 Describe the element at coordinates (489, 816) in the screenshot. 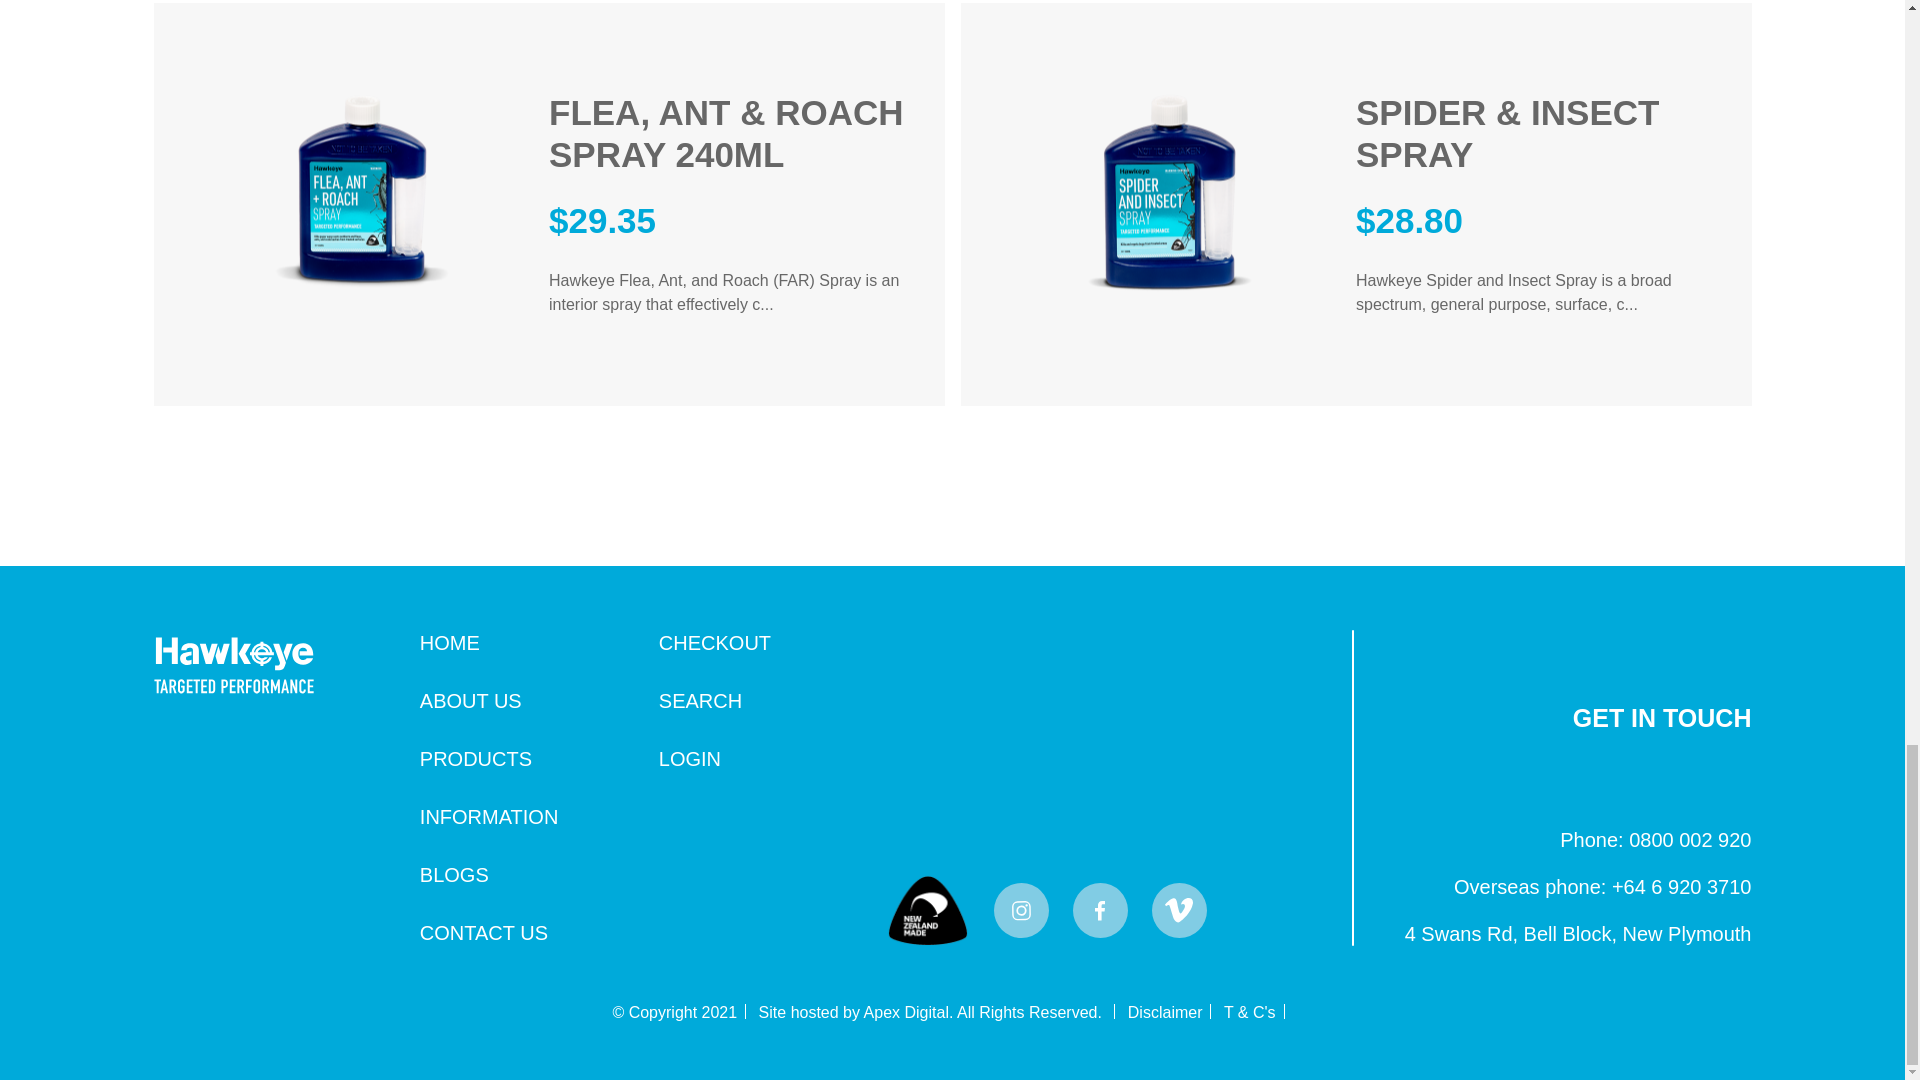

I see `INFORMATION` at that location.